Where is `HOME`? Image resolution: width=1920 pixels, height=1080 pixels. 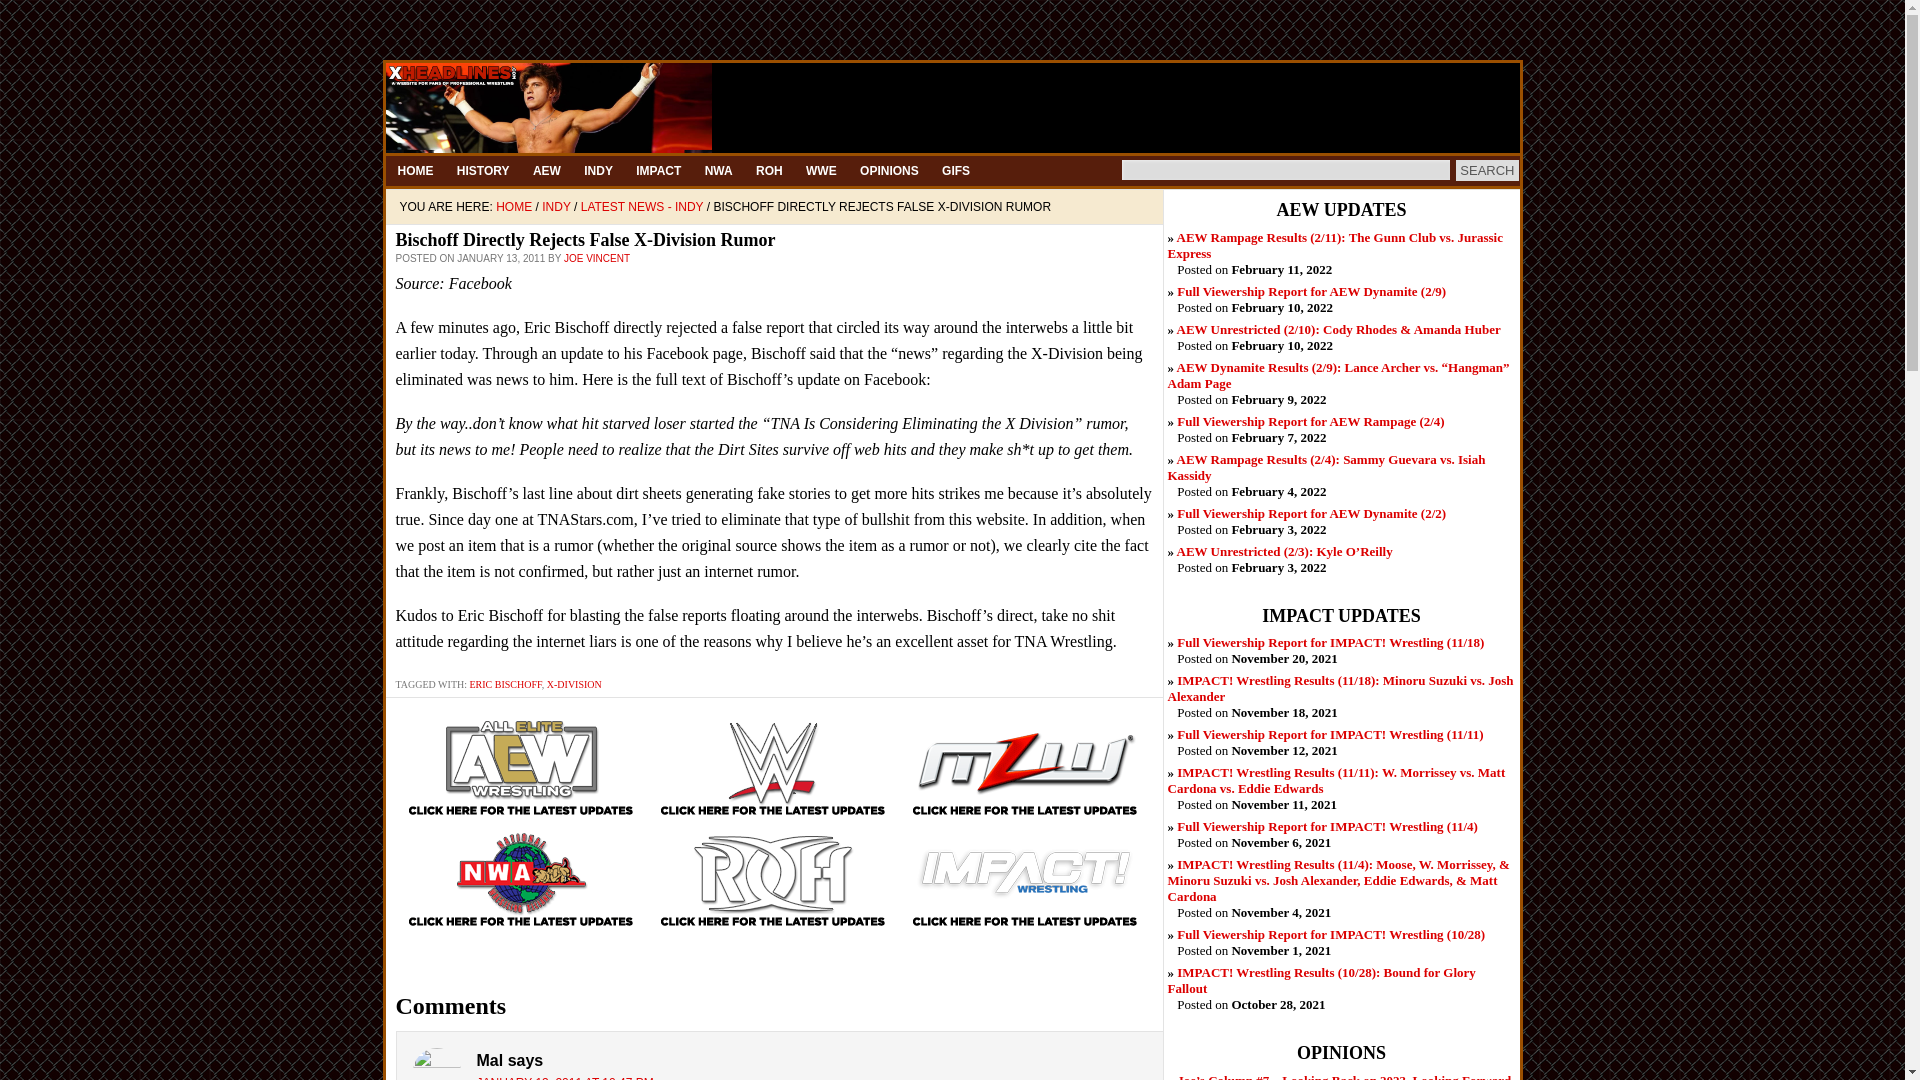 HOME is located at coordinates (415, 170).